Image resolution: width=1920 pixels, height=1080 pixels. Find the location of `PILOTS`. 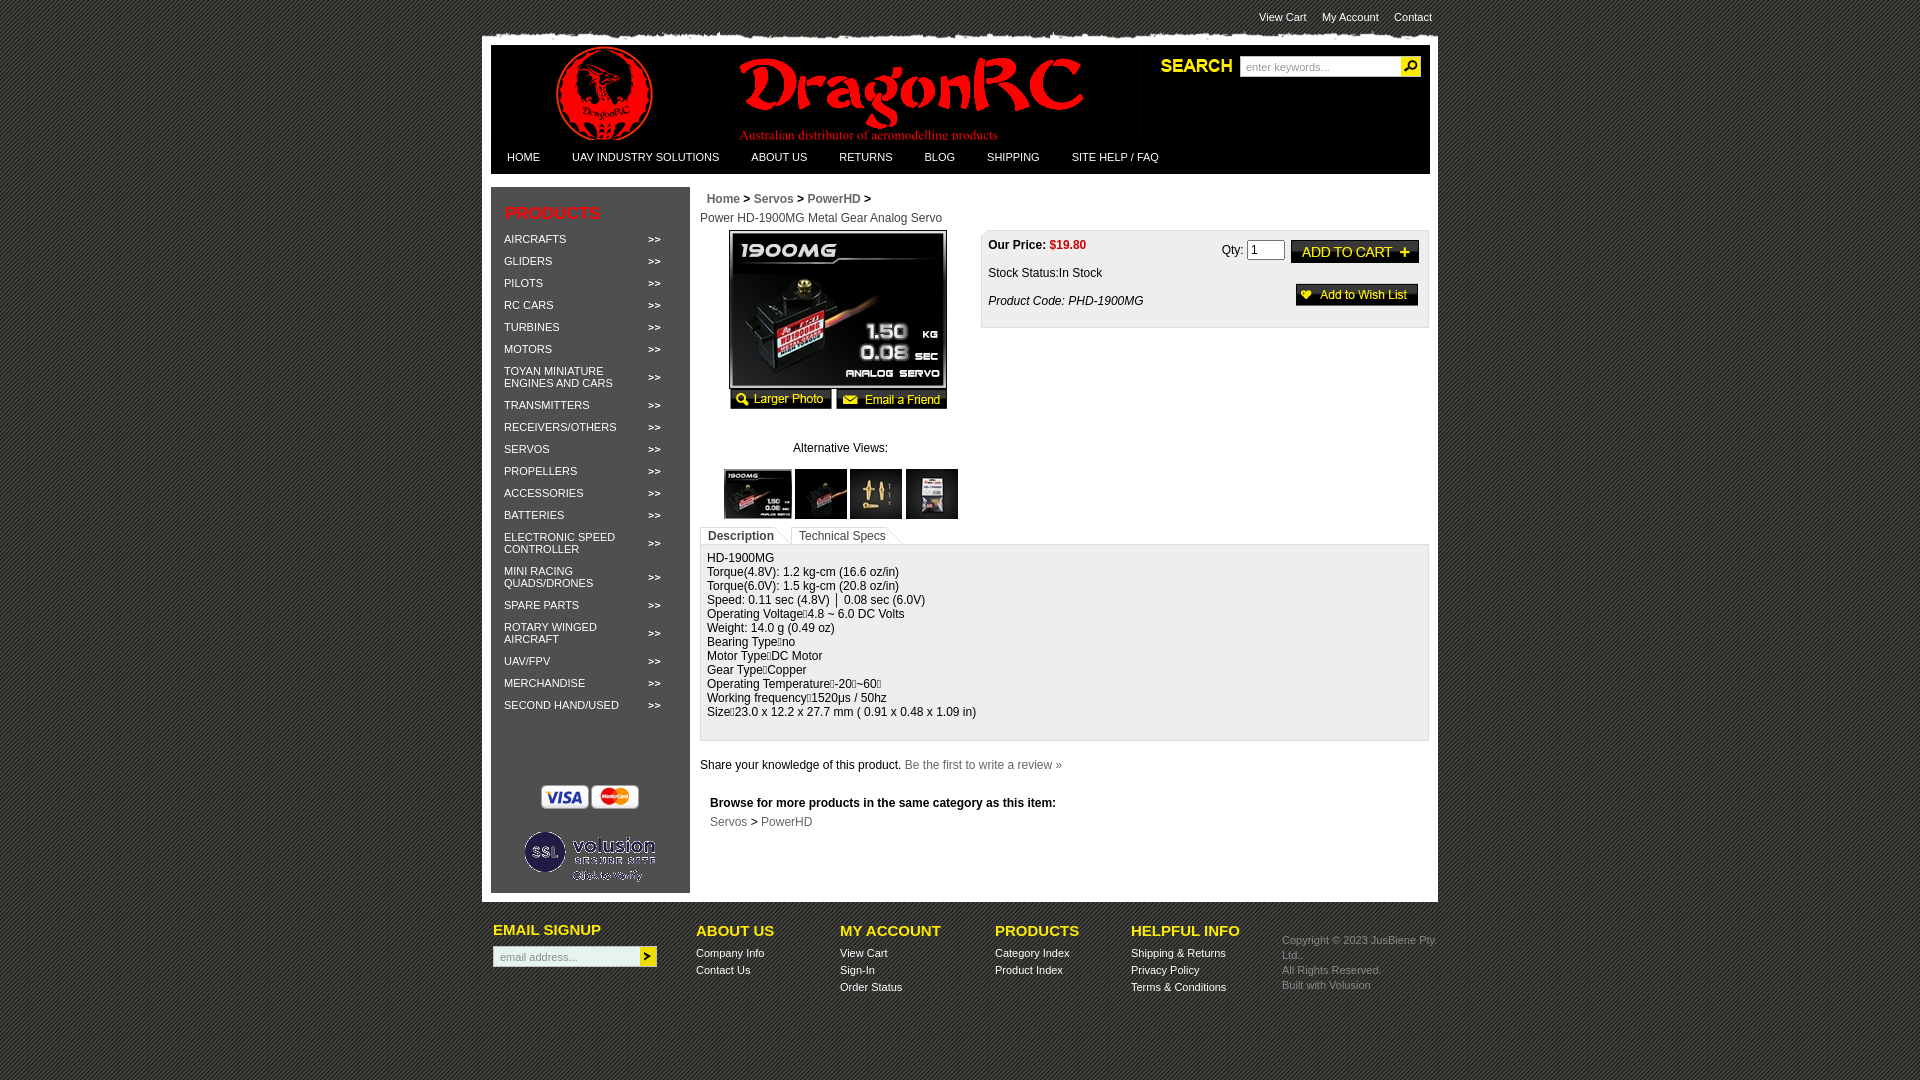

PILOTS is located at coordinates (590, 283).